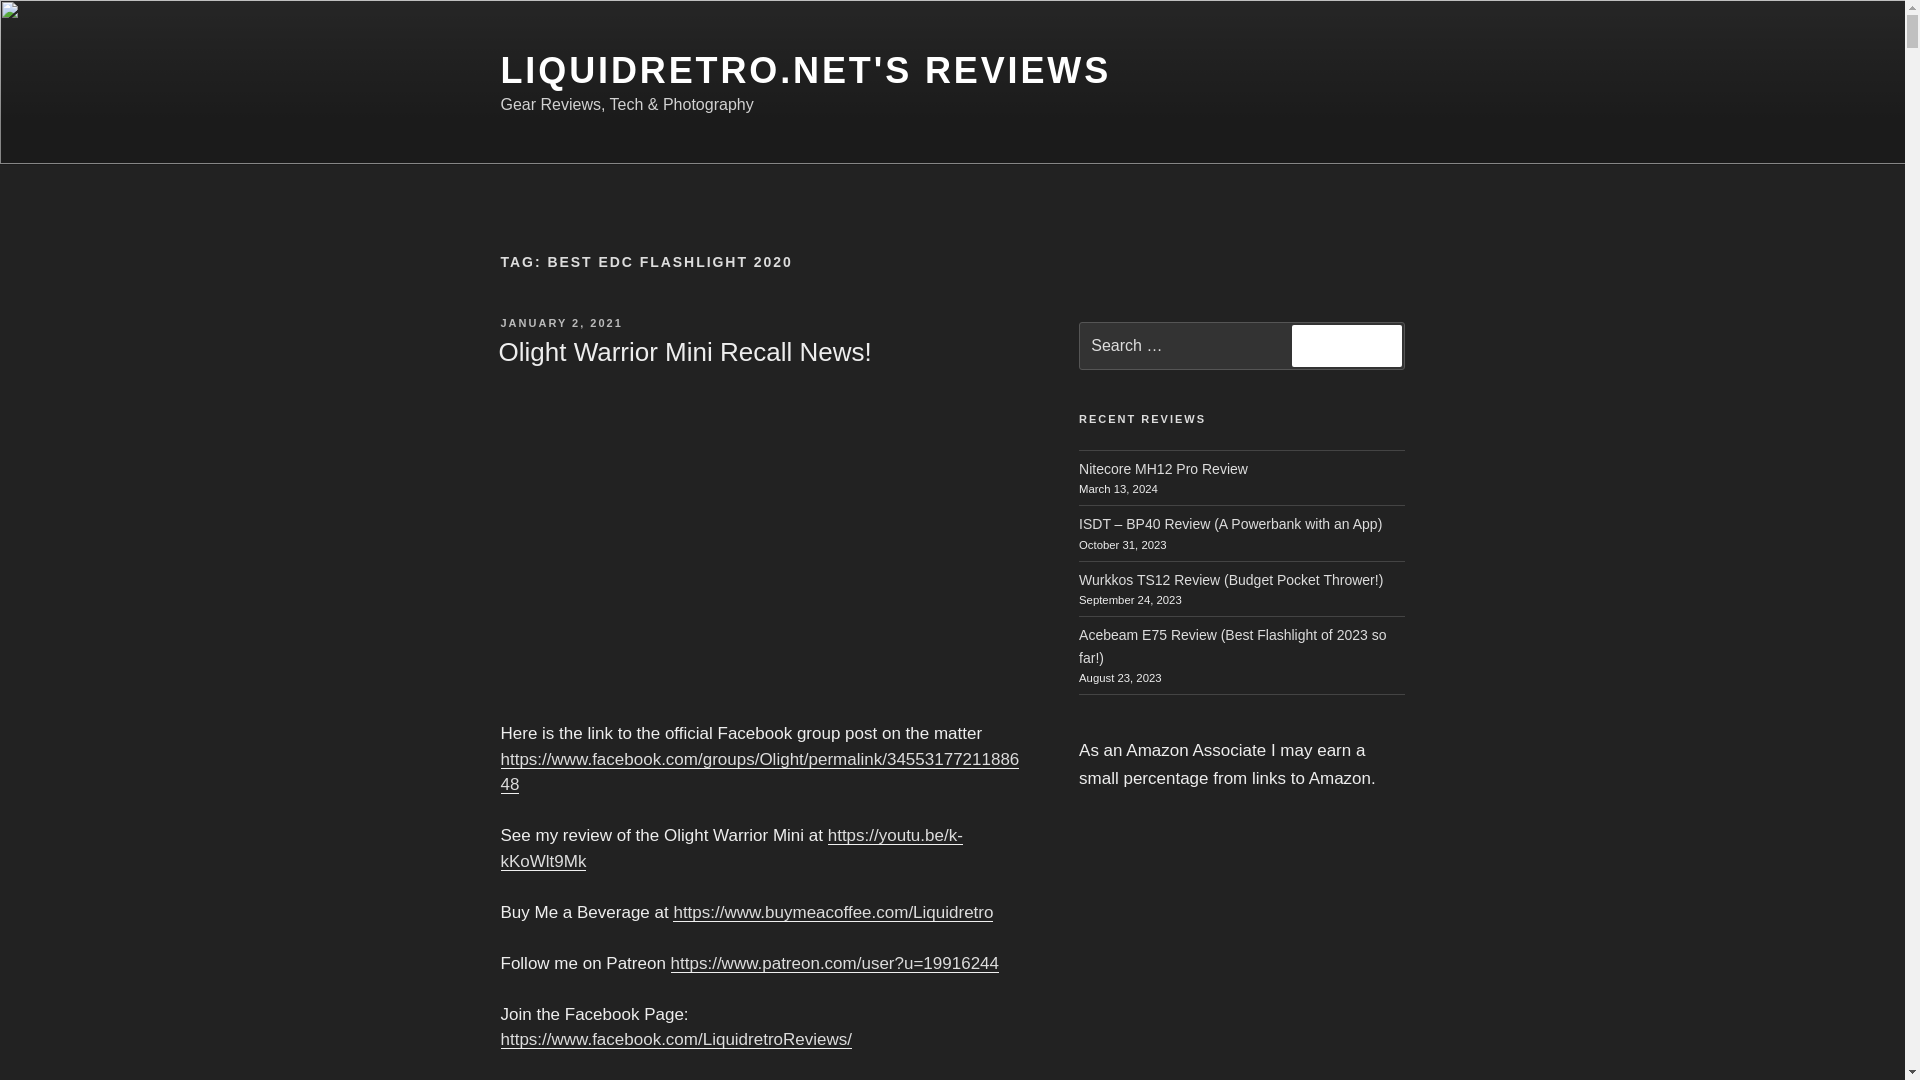 The height and width of the screenshot is (1080, 1920). I want to click on JANUARY 2, 2021, so click(560, 323).